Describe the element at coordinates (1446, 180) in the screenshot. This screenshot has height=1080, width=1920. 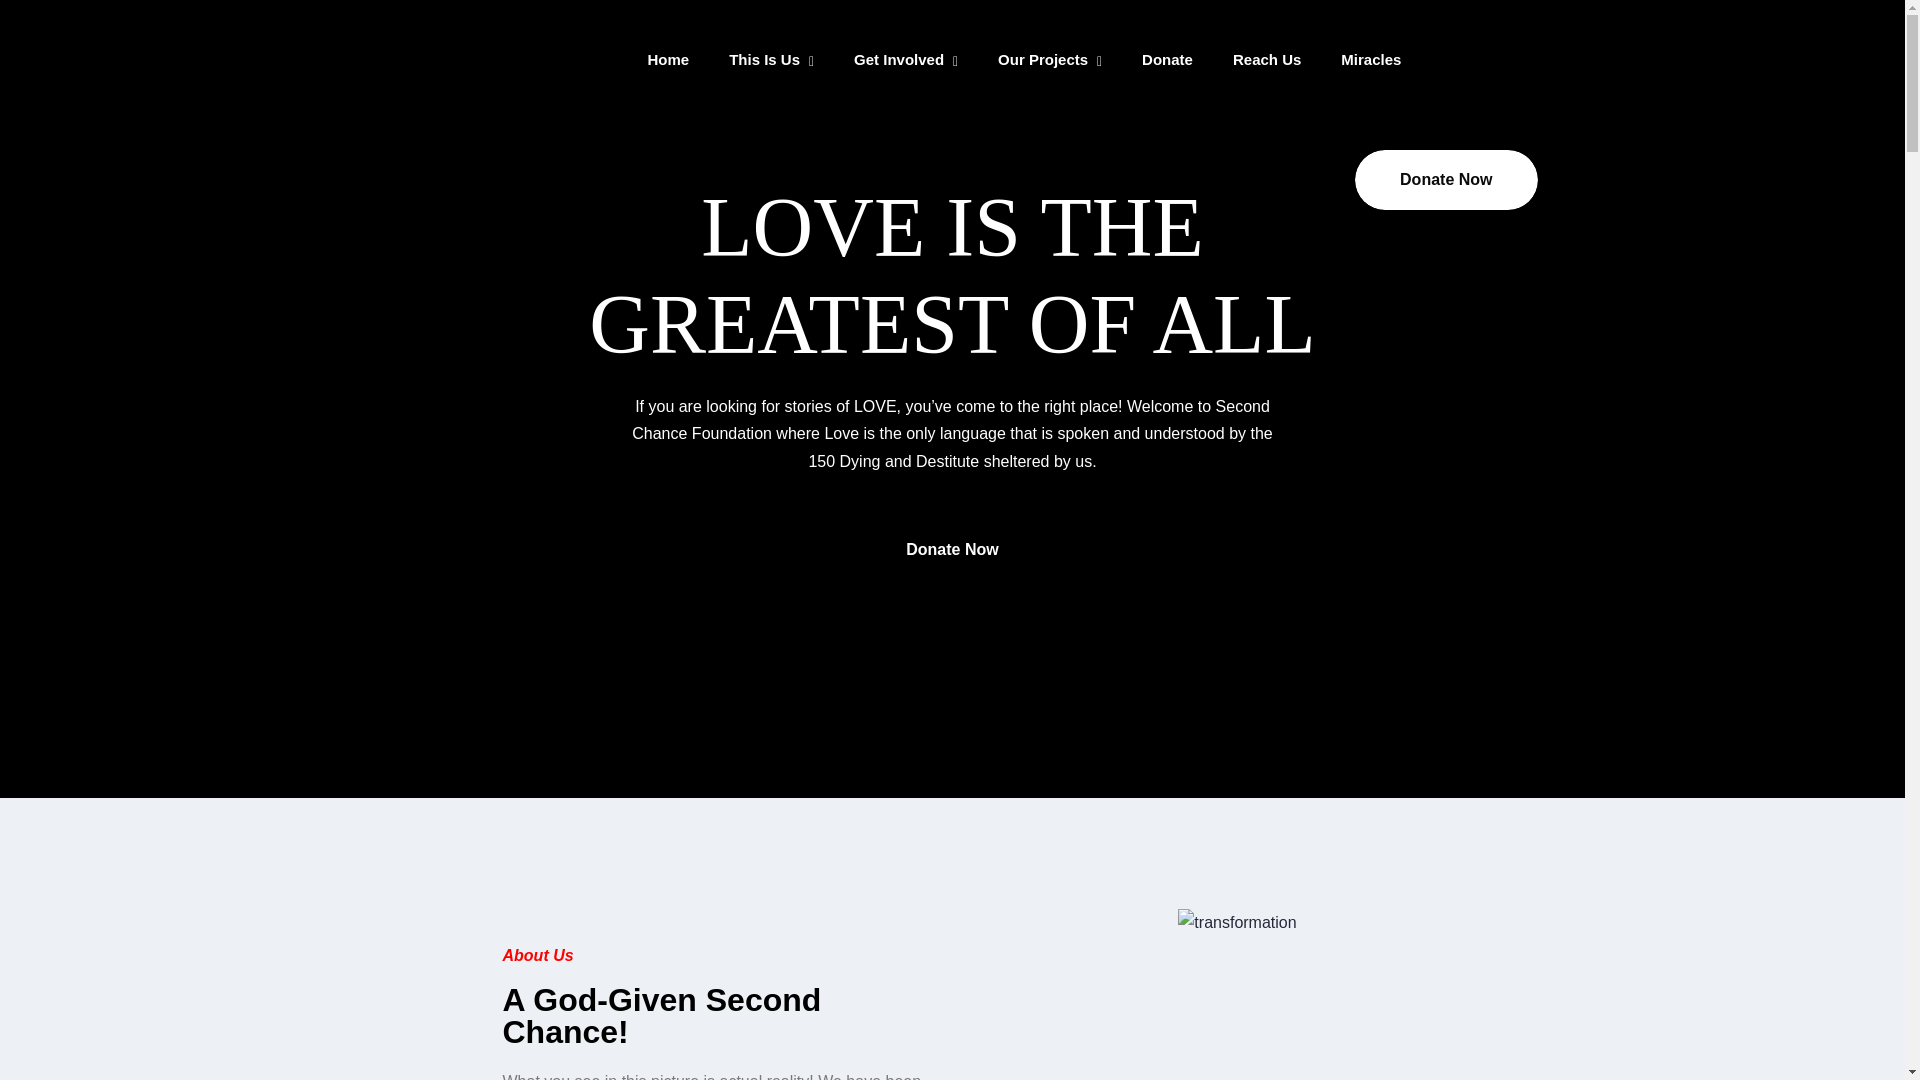
I see `Donate Now` at that location.